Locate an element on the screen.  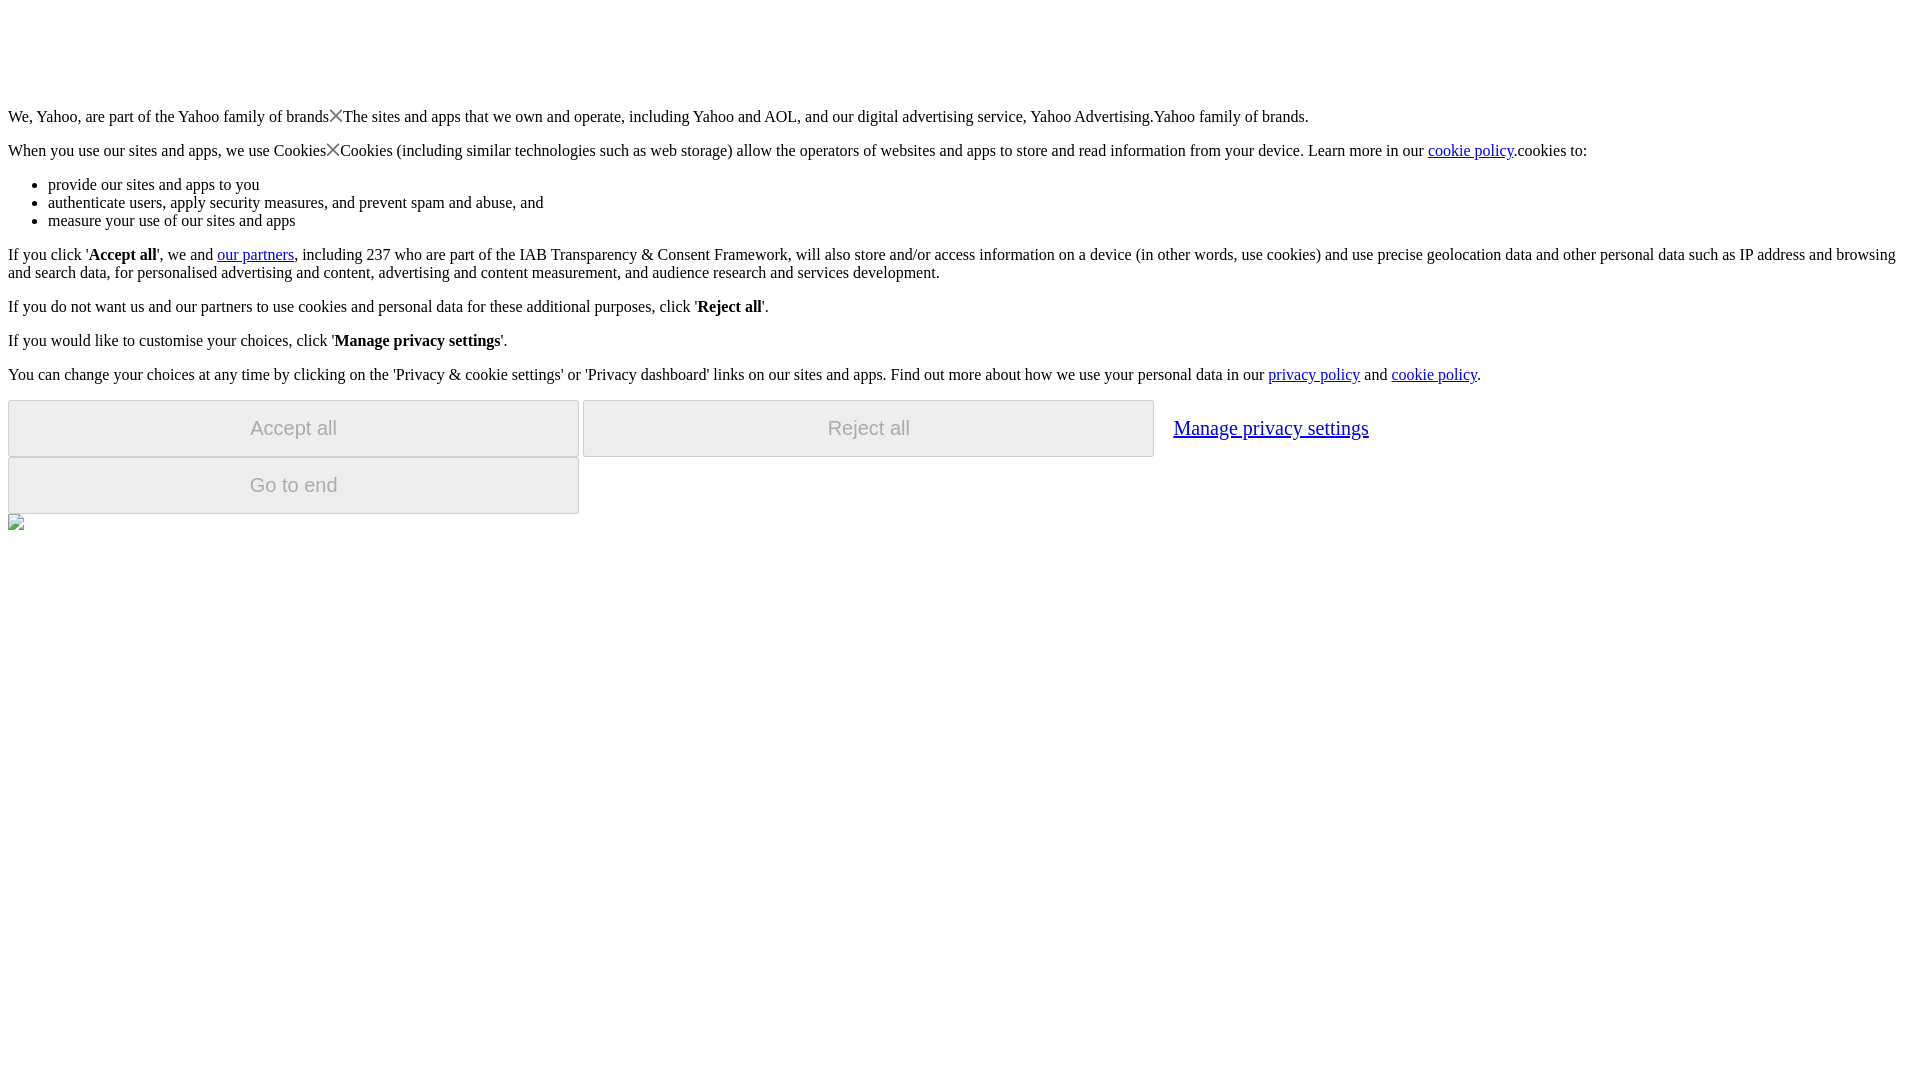
privacy policy is located at coordinates (1313, 374).